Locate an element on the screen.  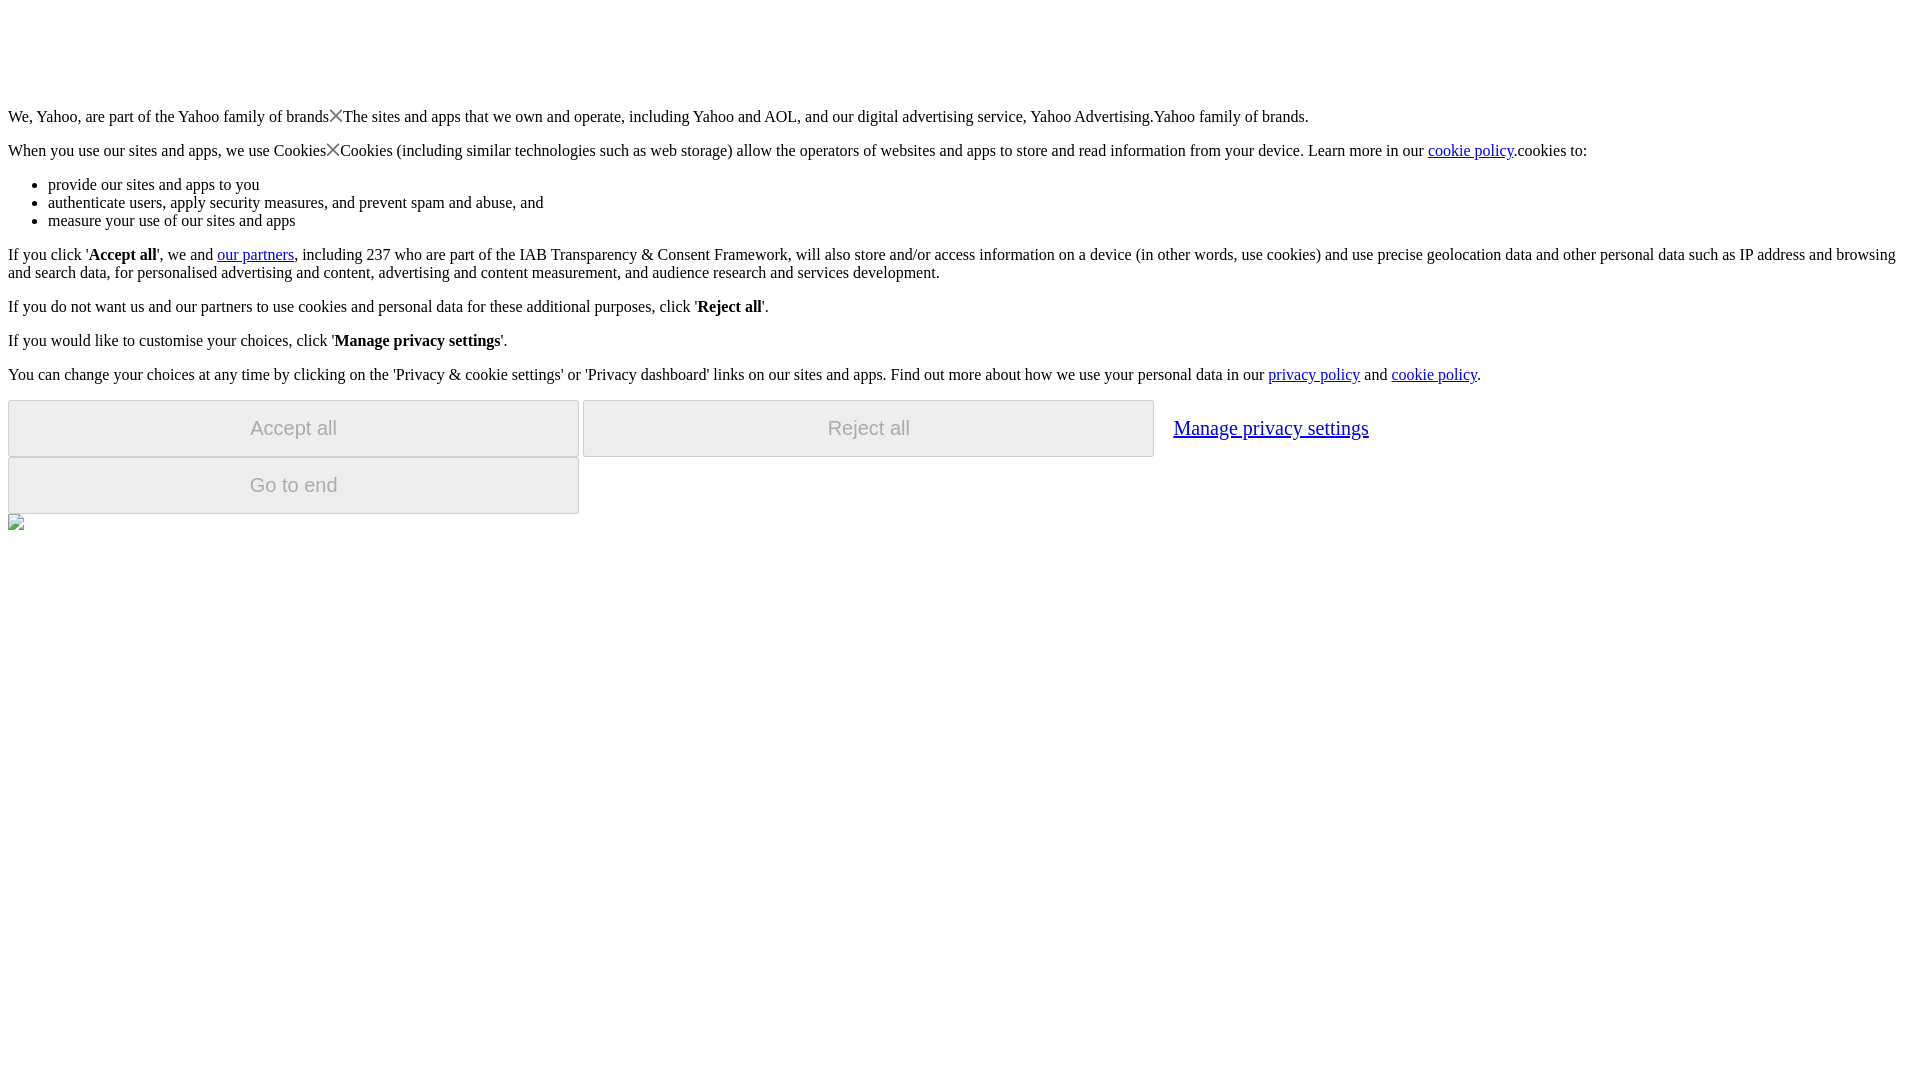
privacy policy is located at coordinates (1313, 374).